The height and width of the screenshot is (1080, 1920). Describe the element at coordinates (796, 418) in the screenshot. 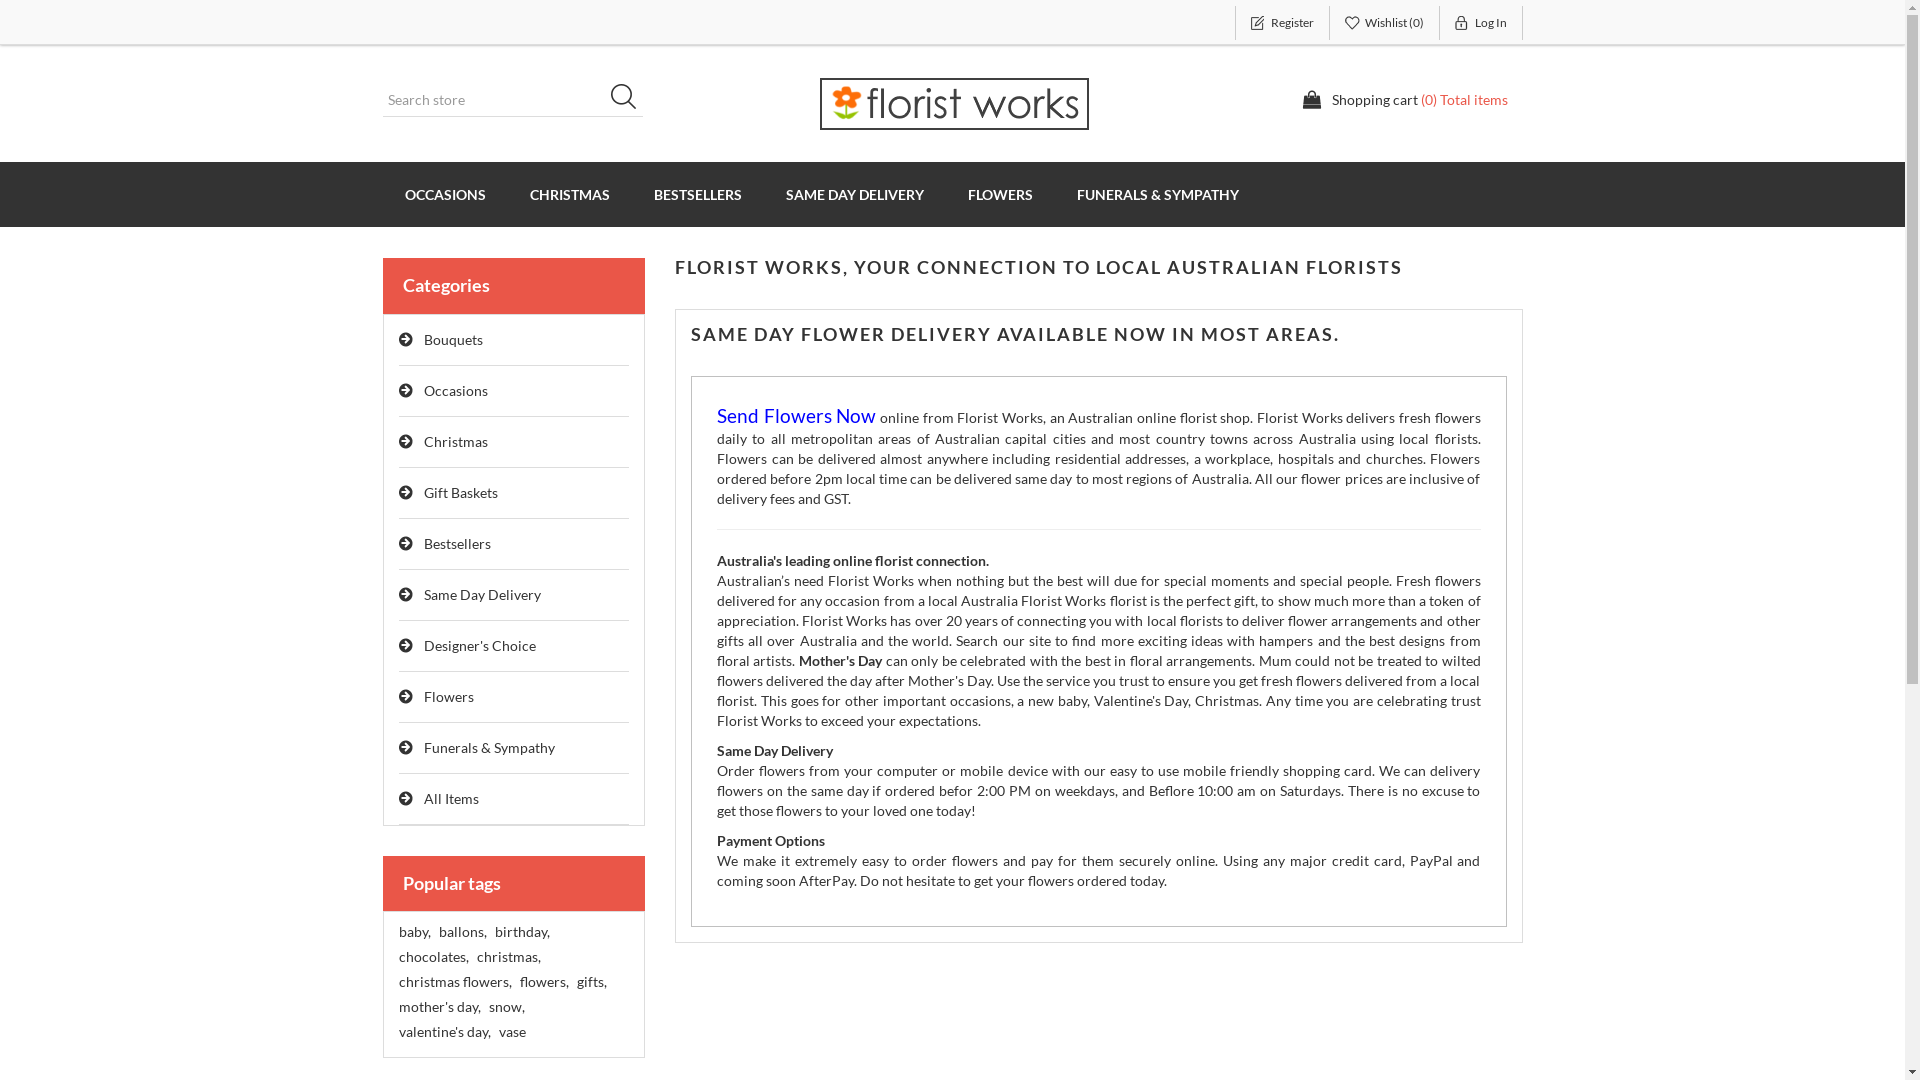

I see `Send Flowers Now` at that location.